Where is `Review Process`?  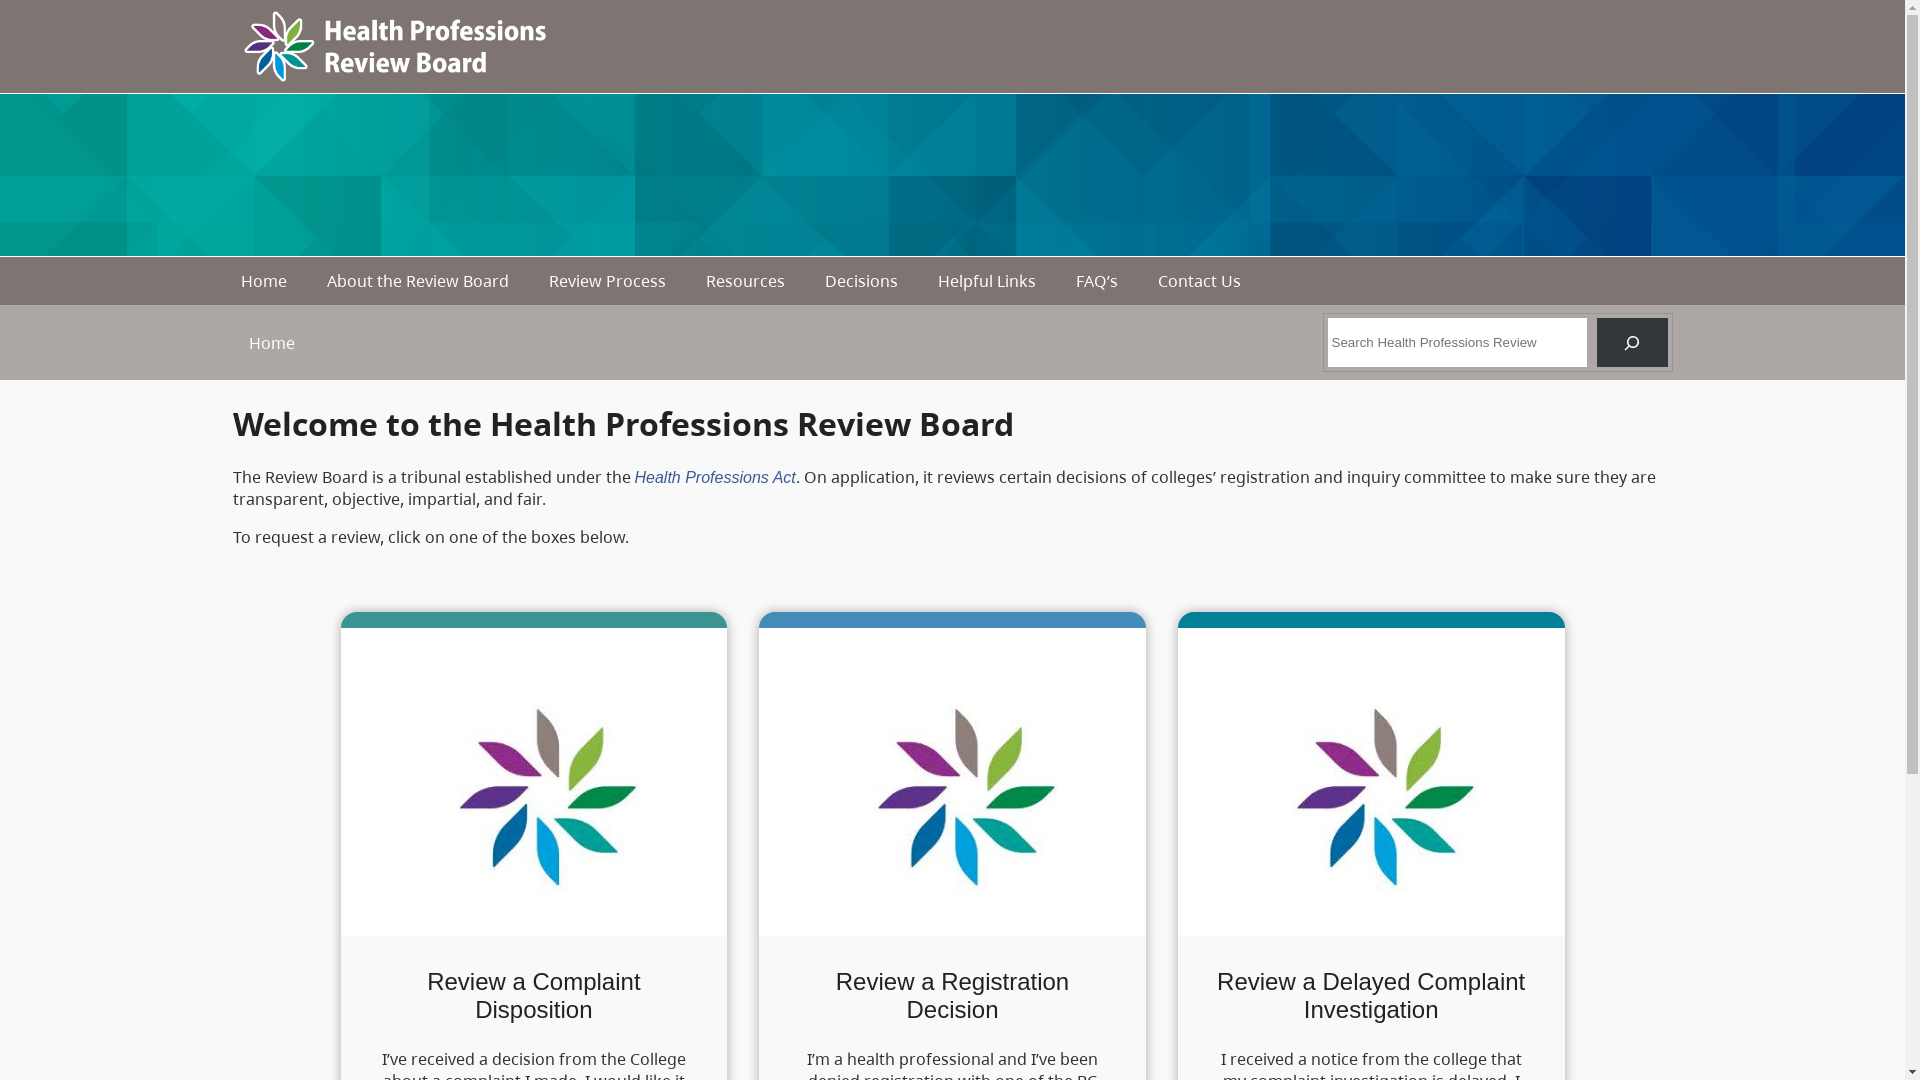
Review Process is located at coordinates (608, 281).